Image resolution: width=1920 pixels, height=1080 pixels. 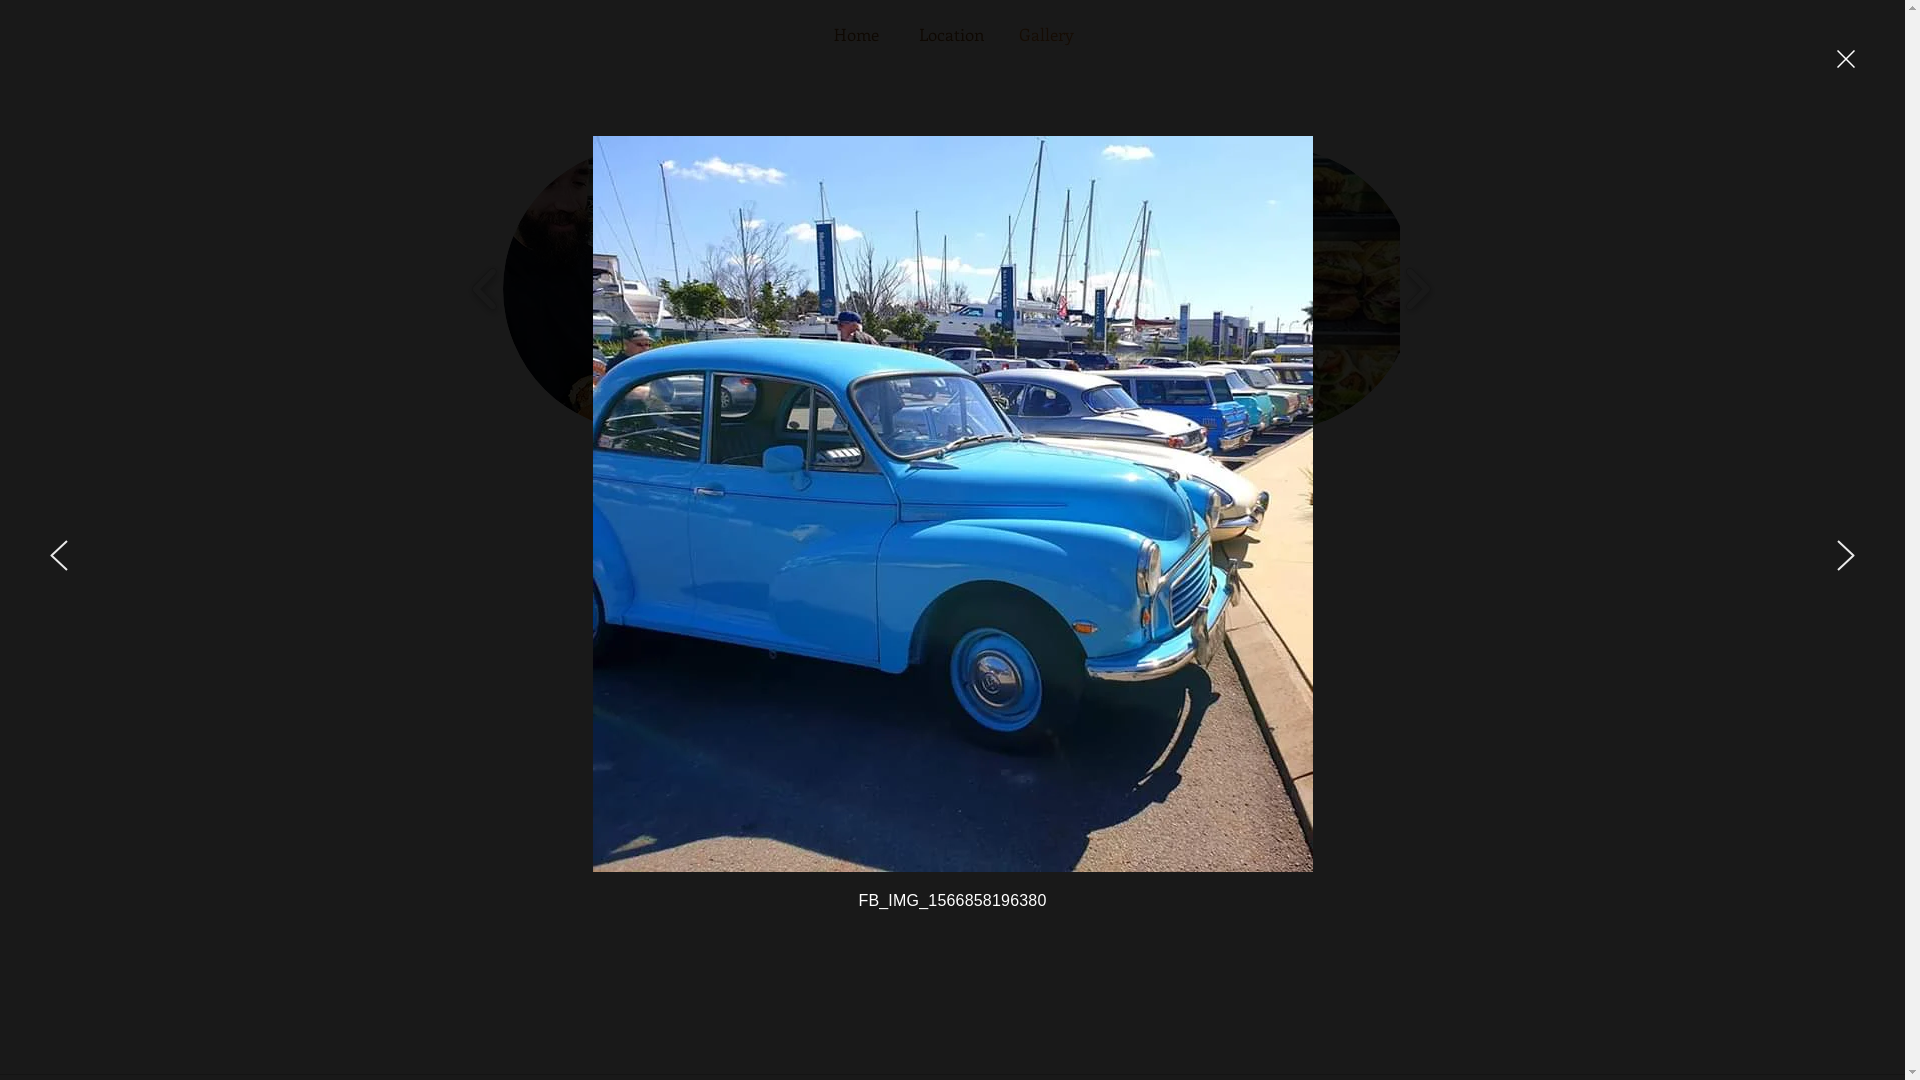 I want to click on Gallery, so click(x=1046, y=34).